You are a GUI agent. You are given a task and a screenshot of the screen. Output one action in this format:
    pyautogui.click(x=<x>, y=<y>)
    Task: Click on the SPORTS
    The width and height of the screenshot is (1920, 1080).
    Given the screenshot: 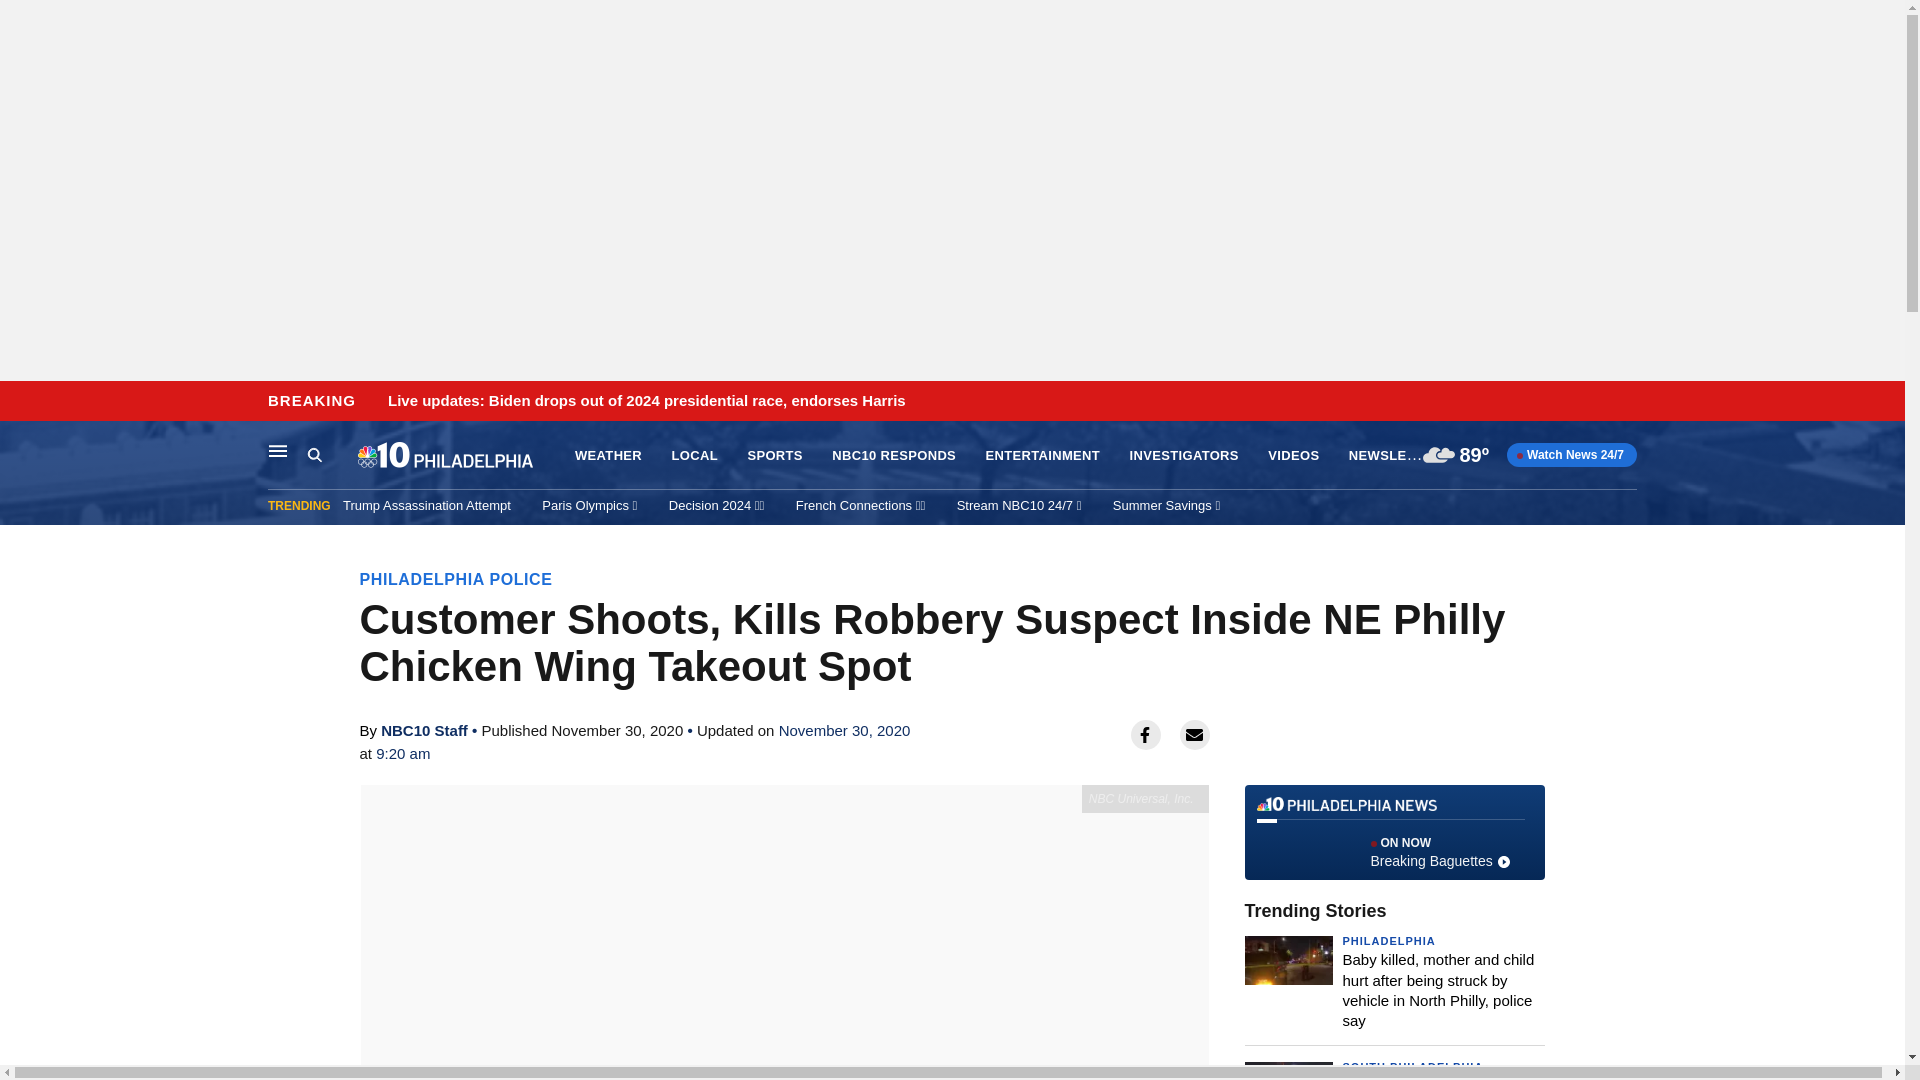 What is the action you would take?
    pyautogui.click(x=774, y=456)
    